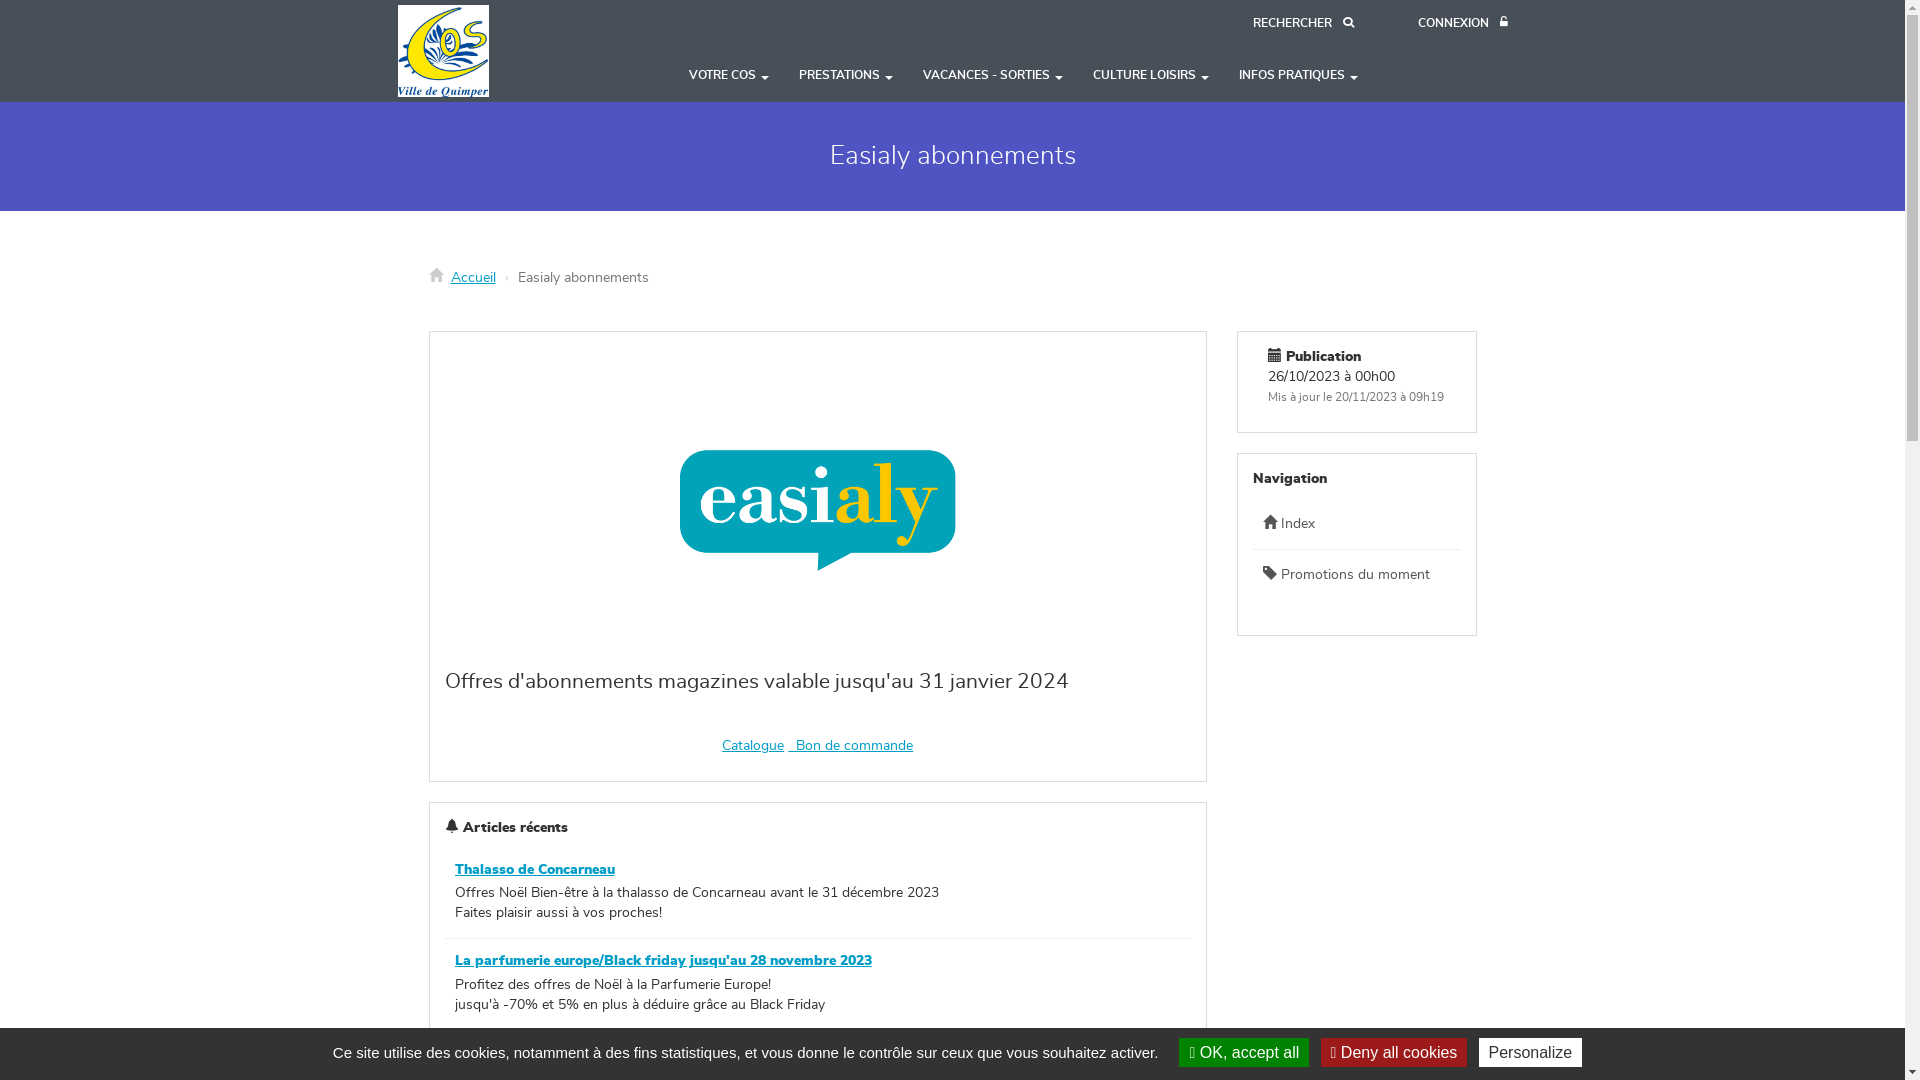 The image size is (1920, 1080). I want to click on Accueil, so click(478, 51).